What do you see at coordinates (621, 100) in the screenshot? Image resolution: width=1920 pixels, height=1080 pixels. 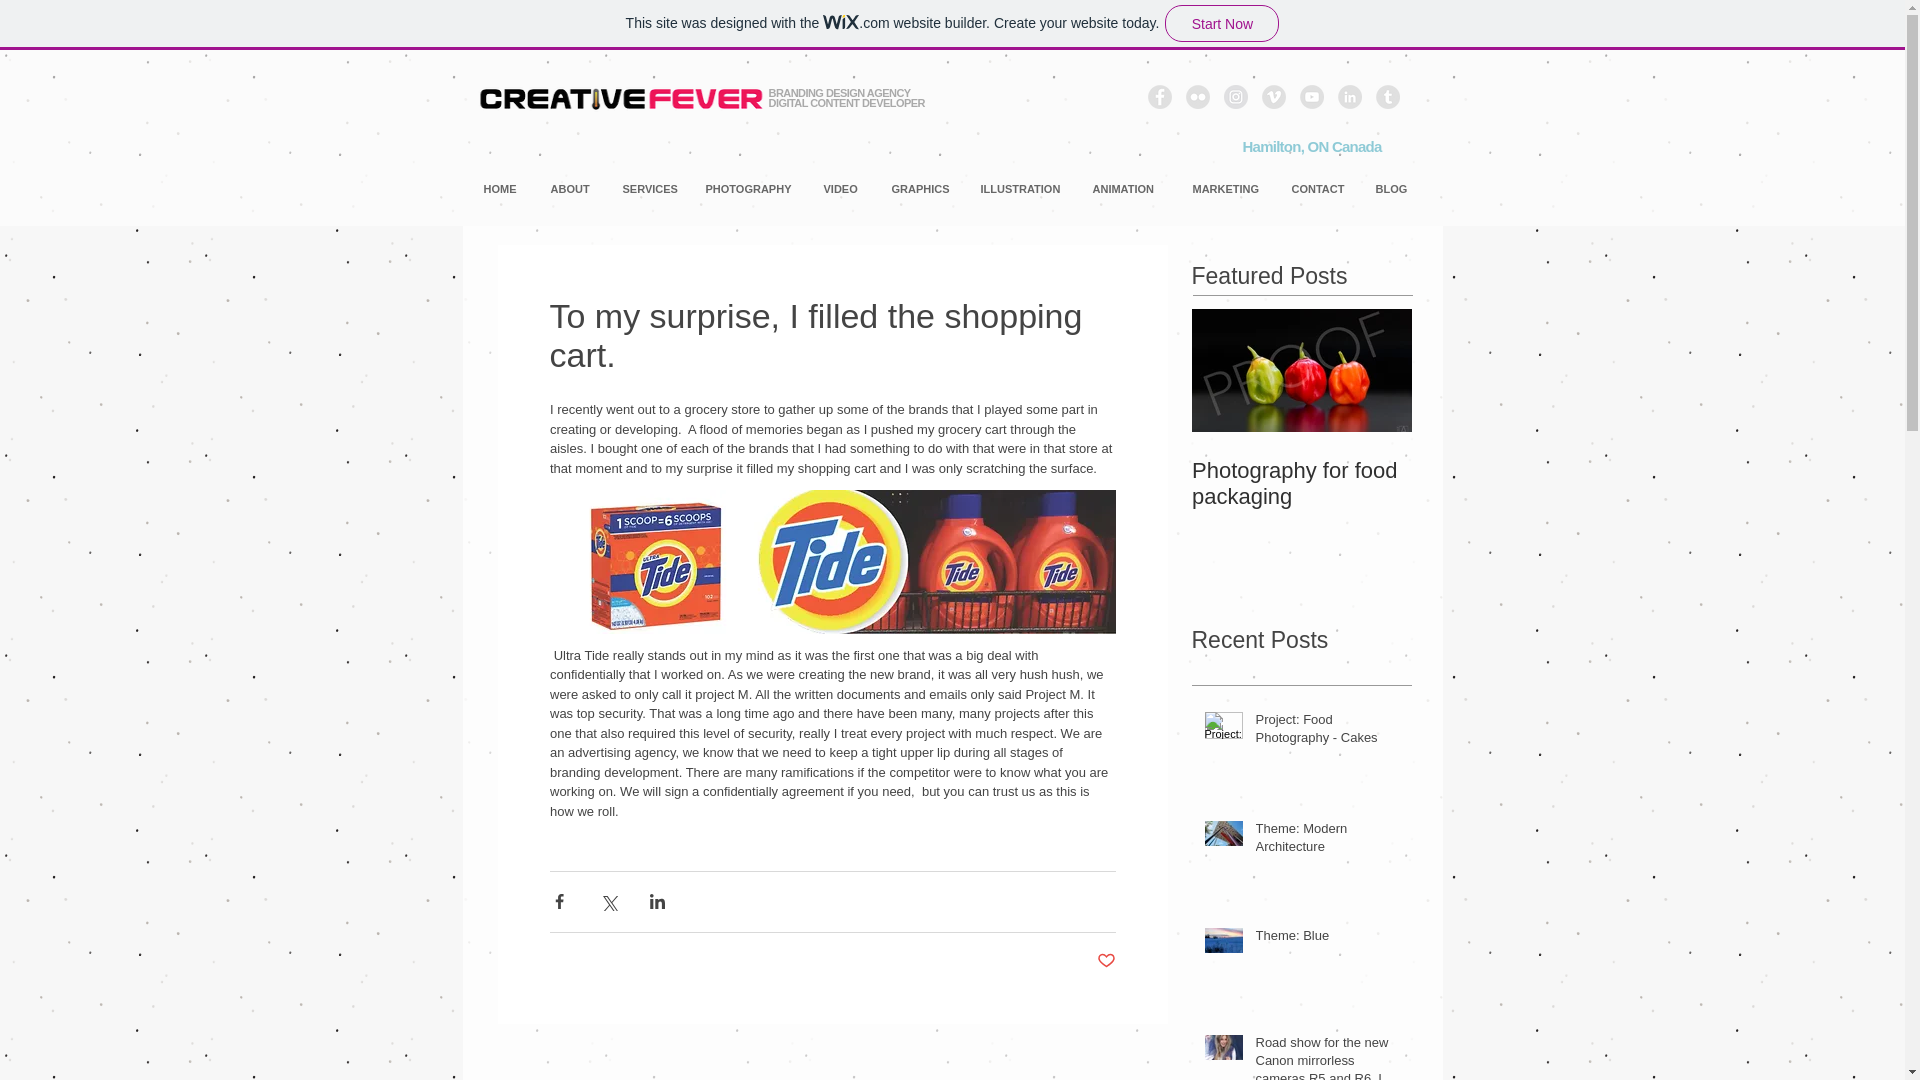 I see `CreativeFeverLogoBlackFull.png` at bounding box center [621, 100].